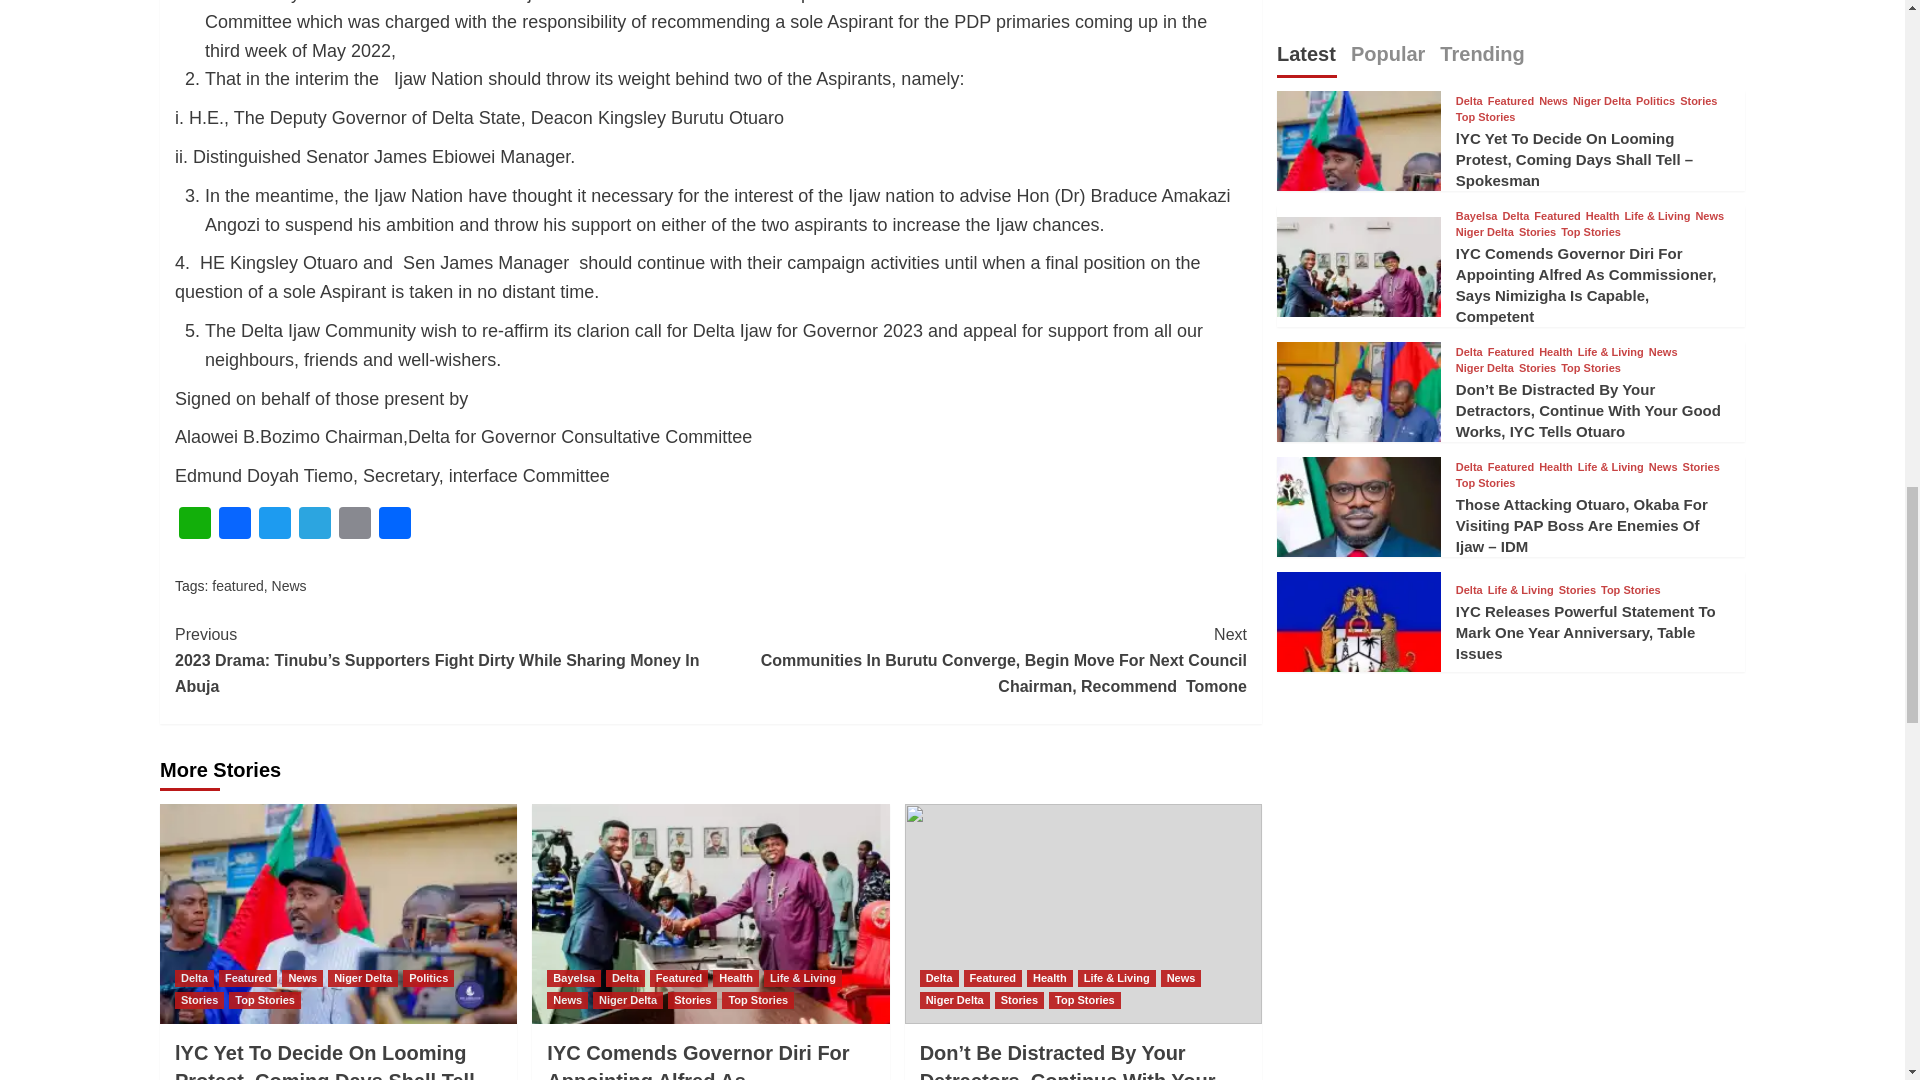 This screenshot has height=1080, width=1920. Describe the element at coordinates (354, 525) in the screenshot. I see `Email` at that location.